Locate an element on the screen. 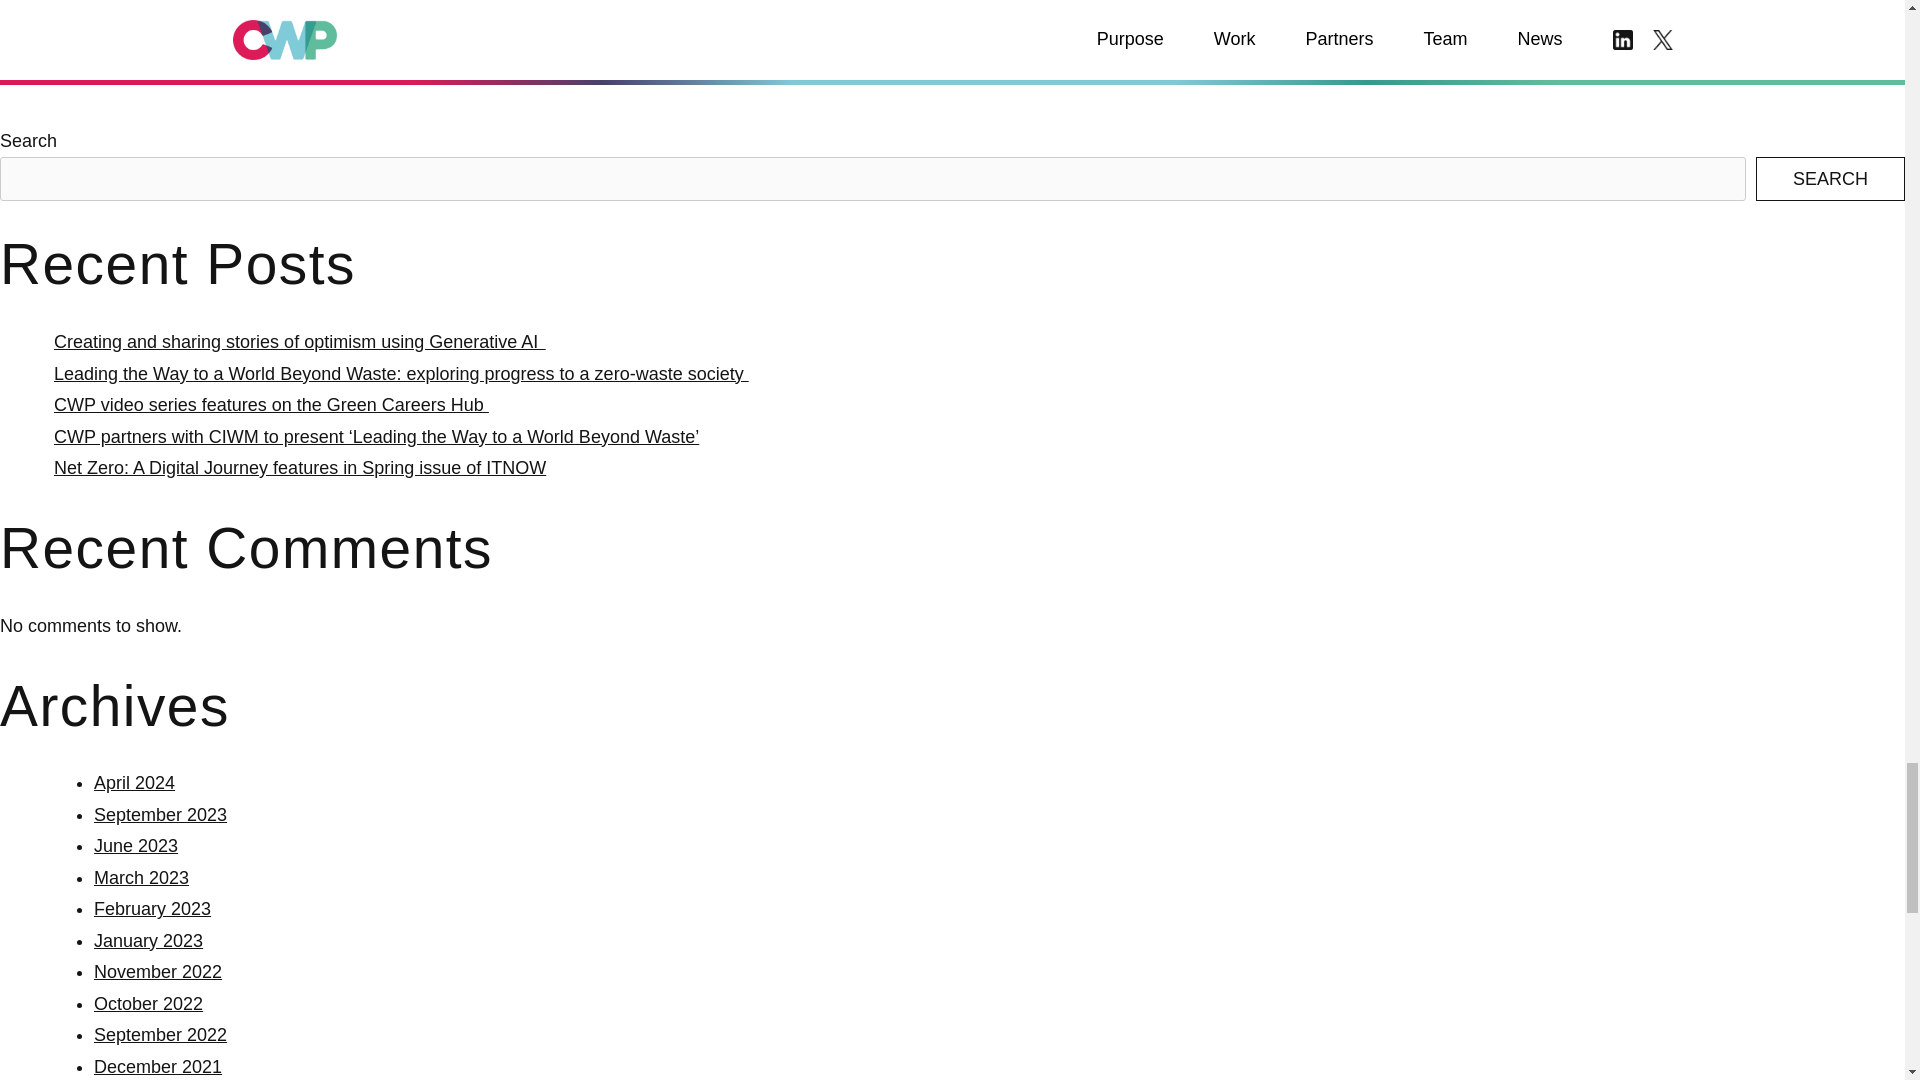  June 2023 is located at coordinates (136, 846).